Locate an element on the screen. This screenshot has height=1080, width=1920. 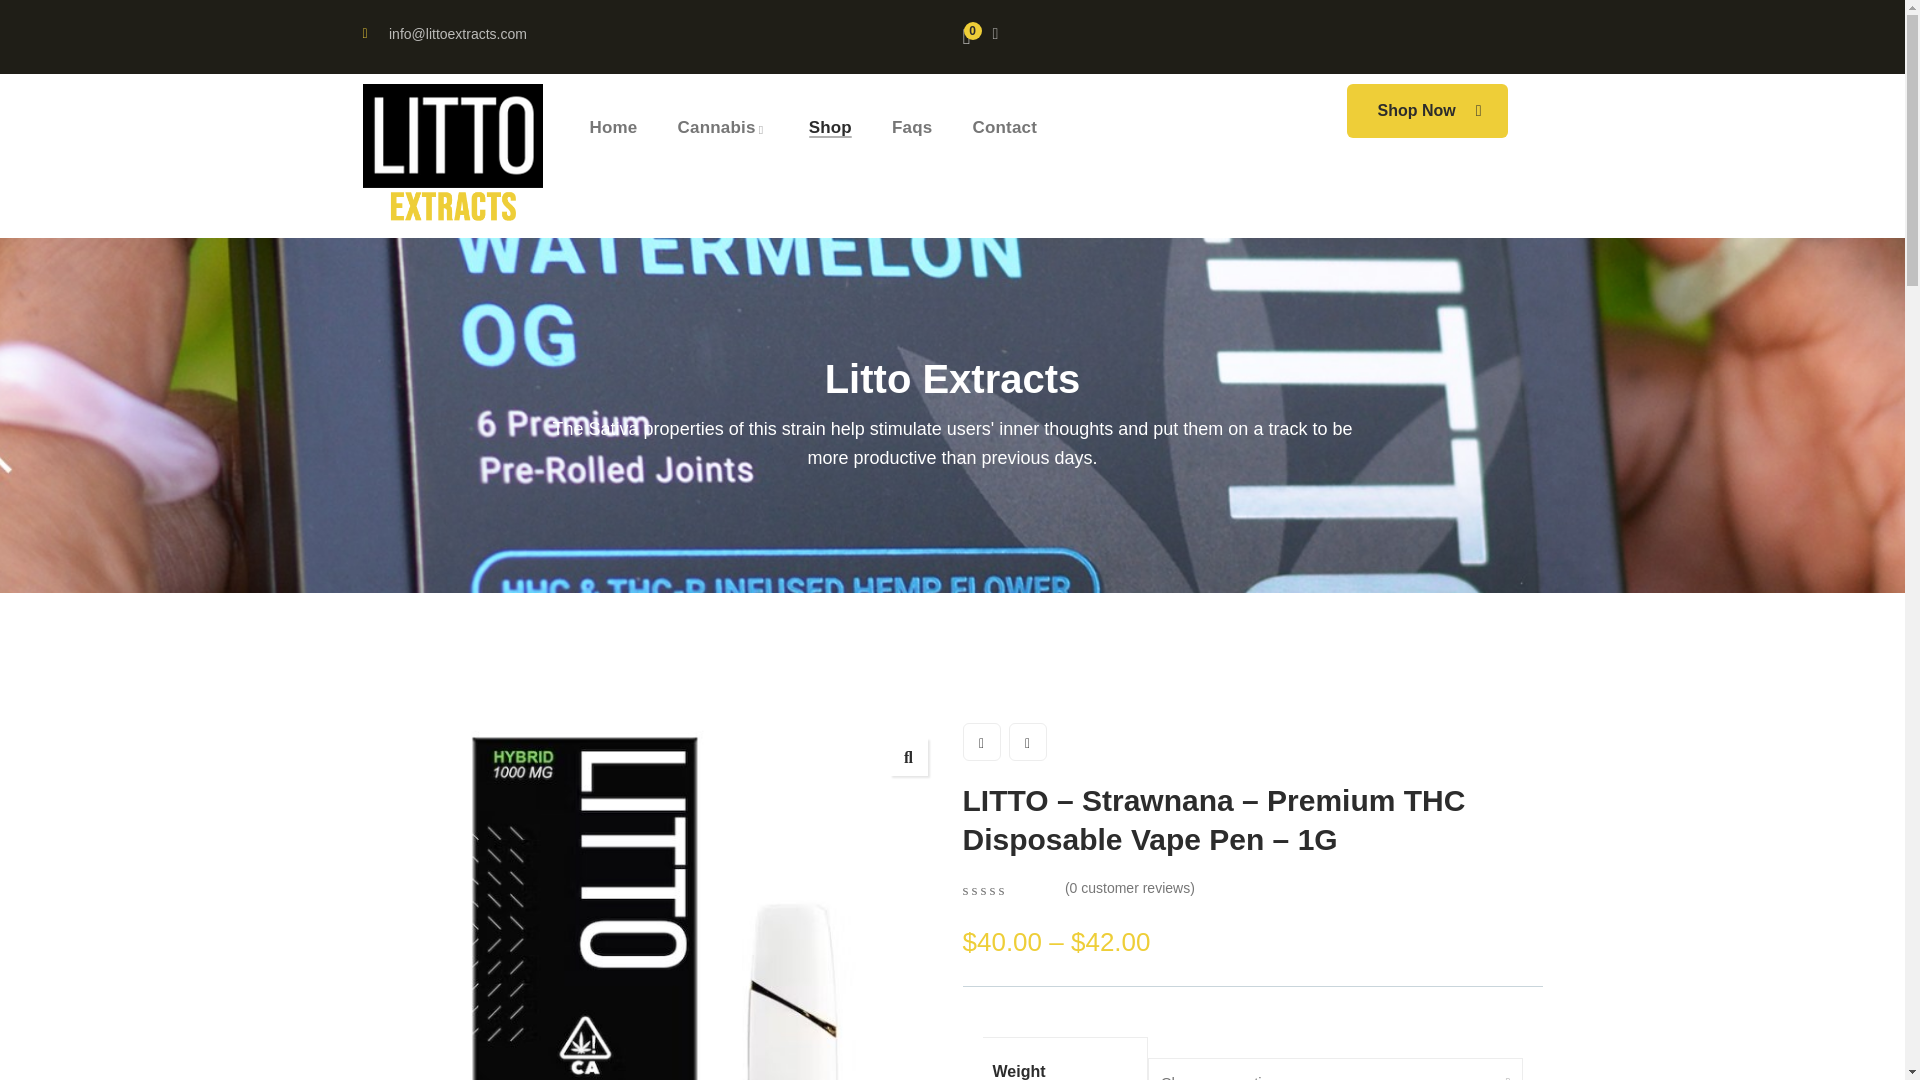
Shop Now is located at coordinates (1427, 111).